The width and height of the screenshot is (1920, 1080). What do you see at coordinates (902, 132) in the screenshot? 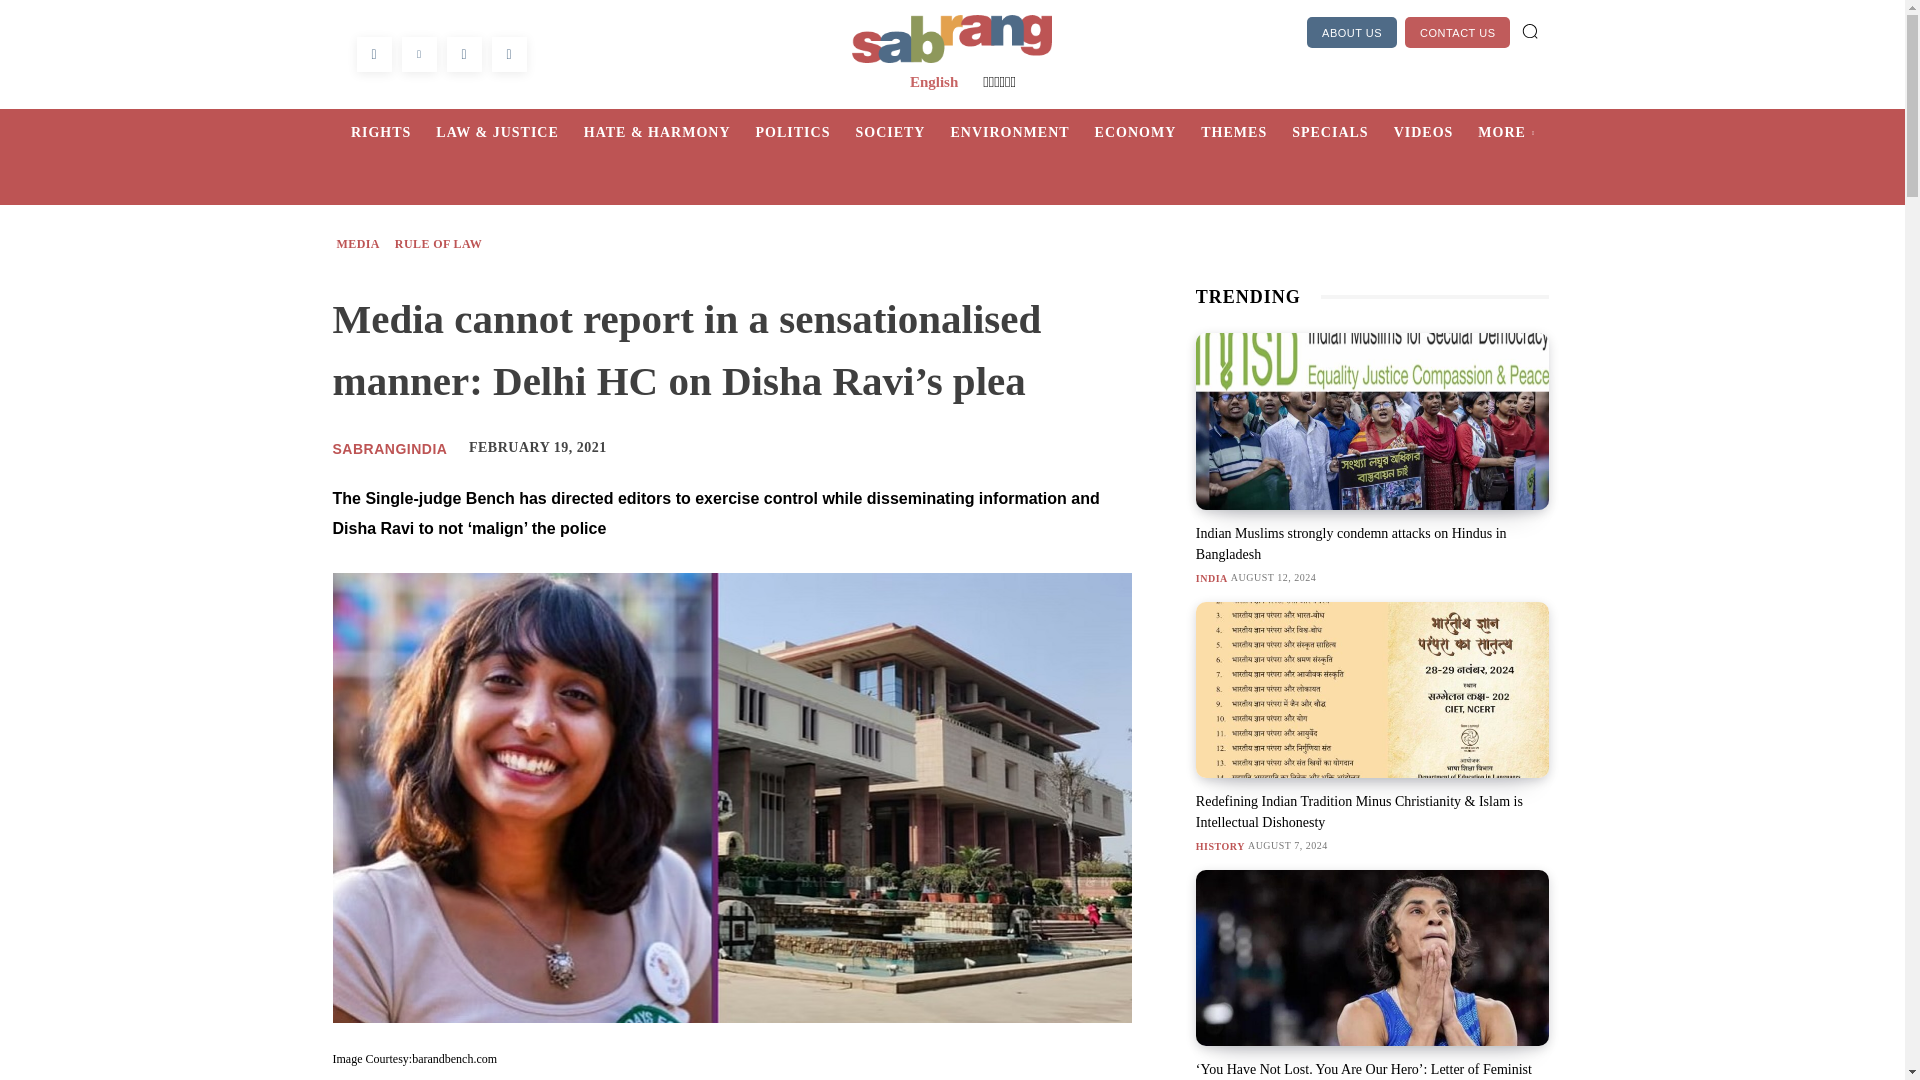
I see `SOCIETY` at bounding box center [902, 132].